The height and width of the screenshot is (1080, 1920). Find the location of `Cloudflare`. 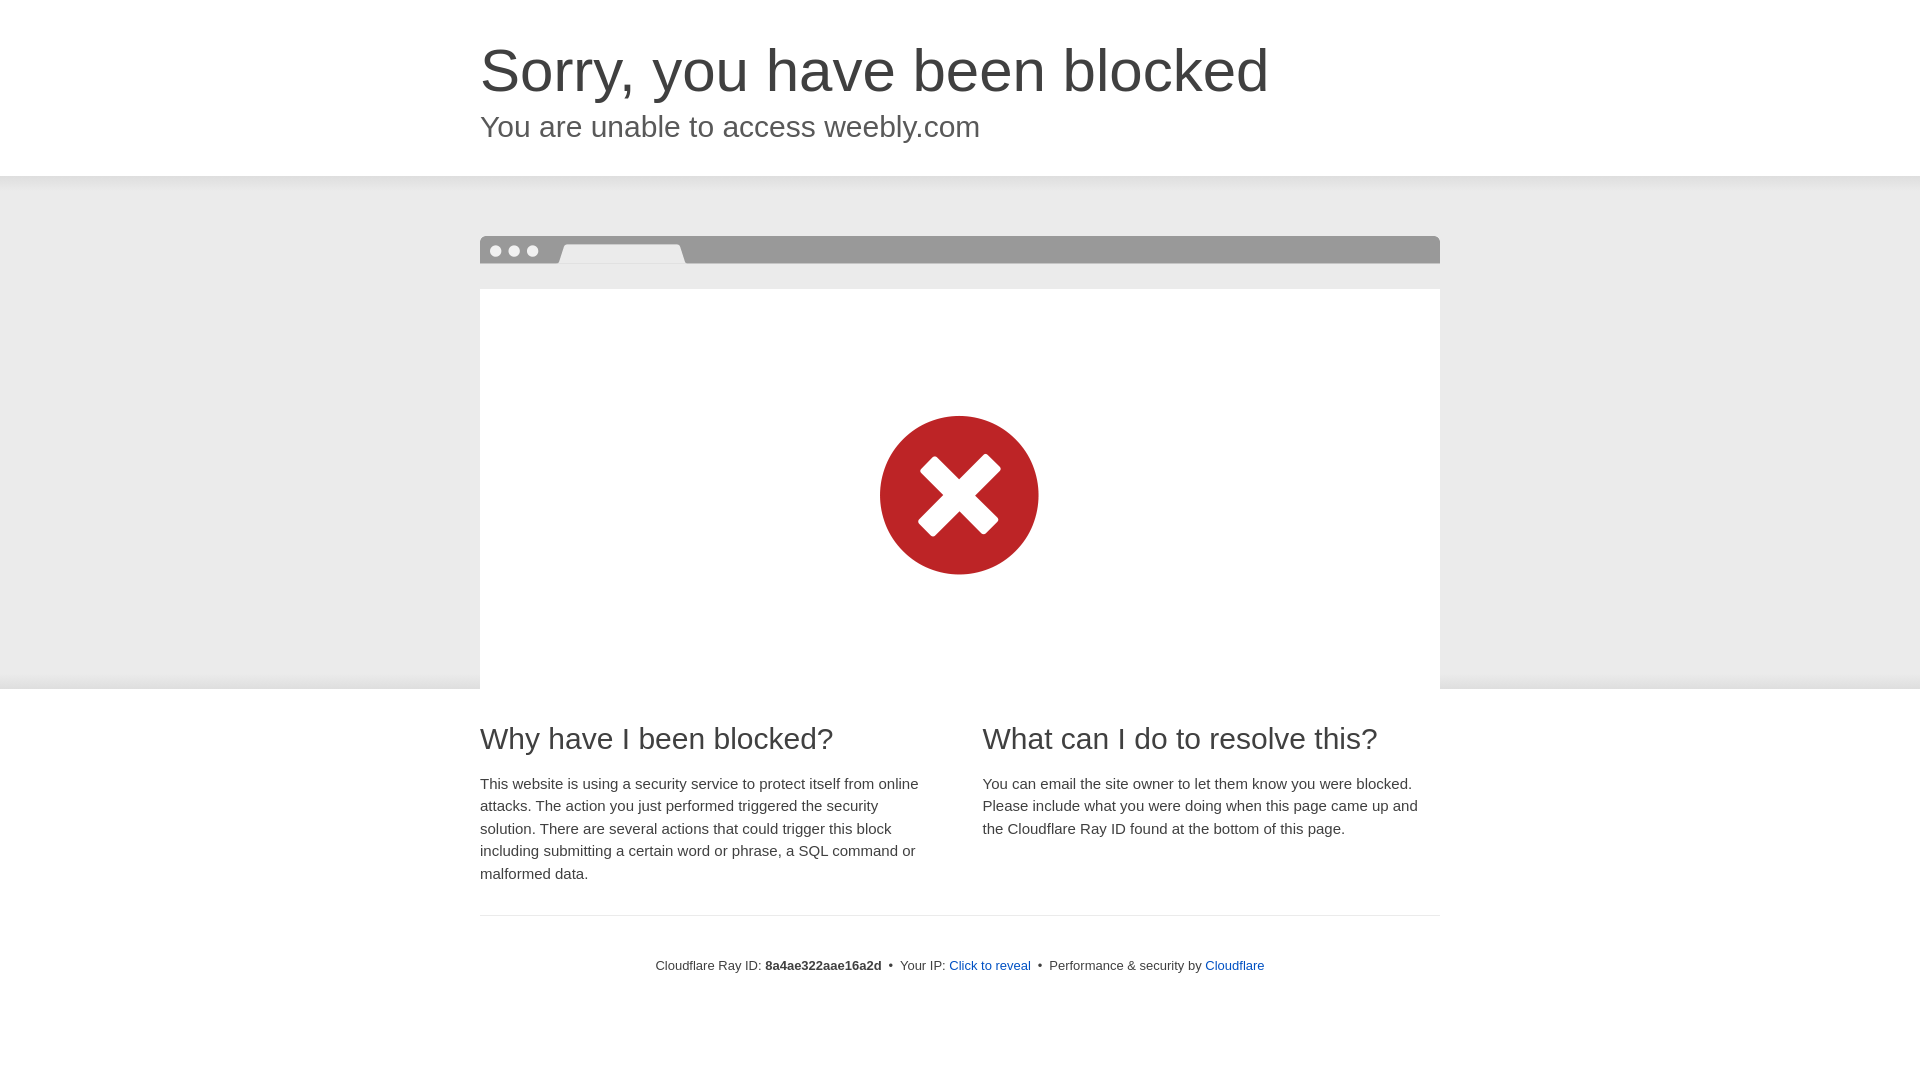

Cloudflare is located at coordinates (1234, 965).